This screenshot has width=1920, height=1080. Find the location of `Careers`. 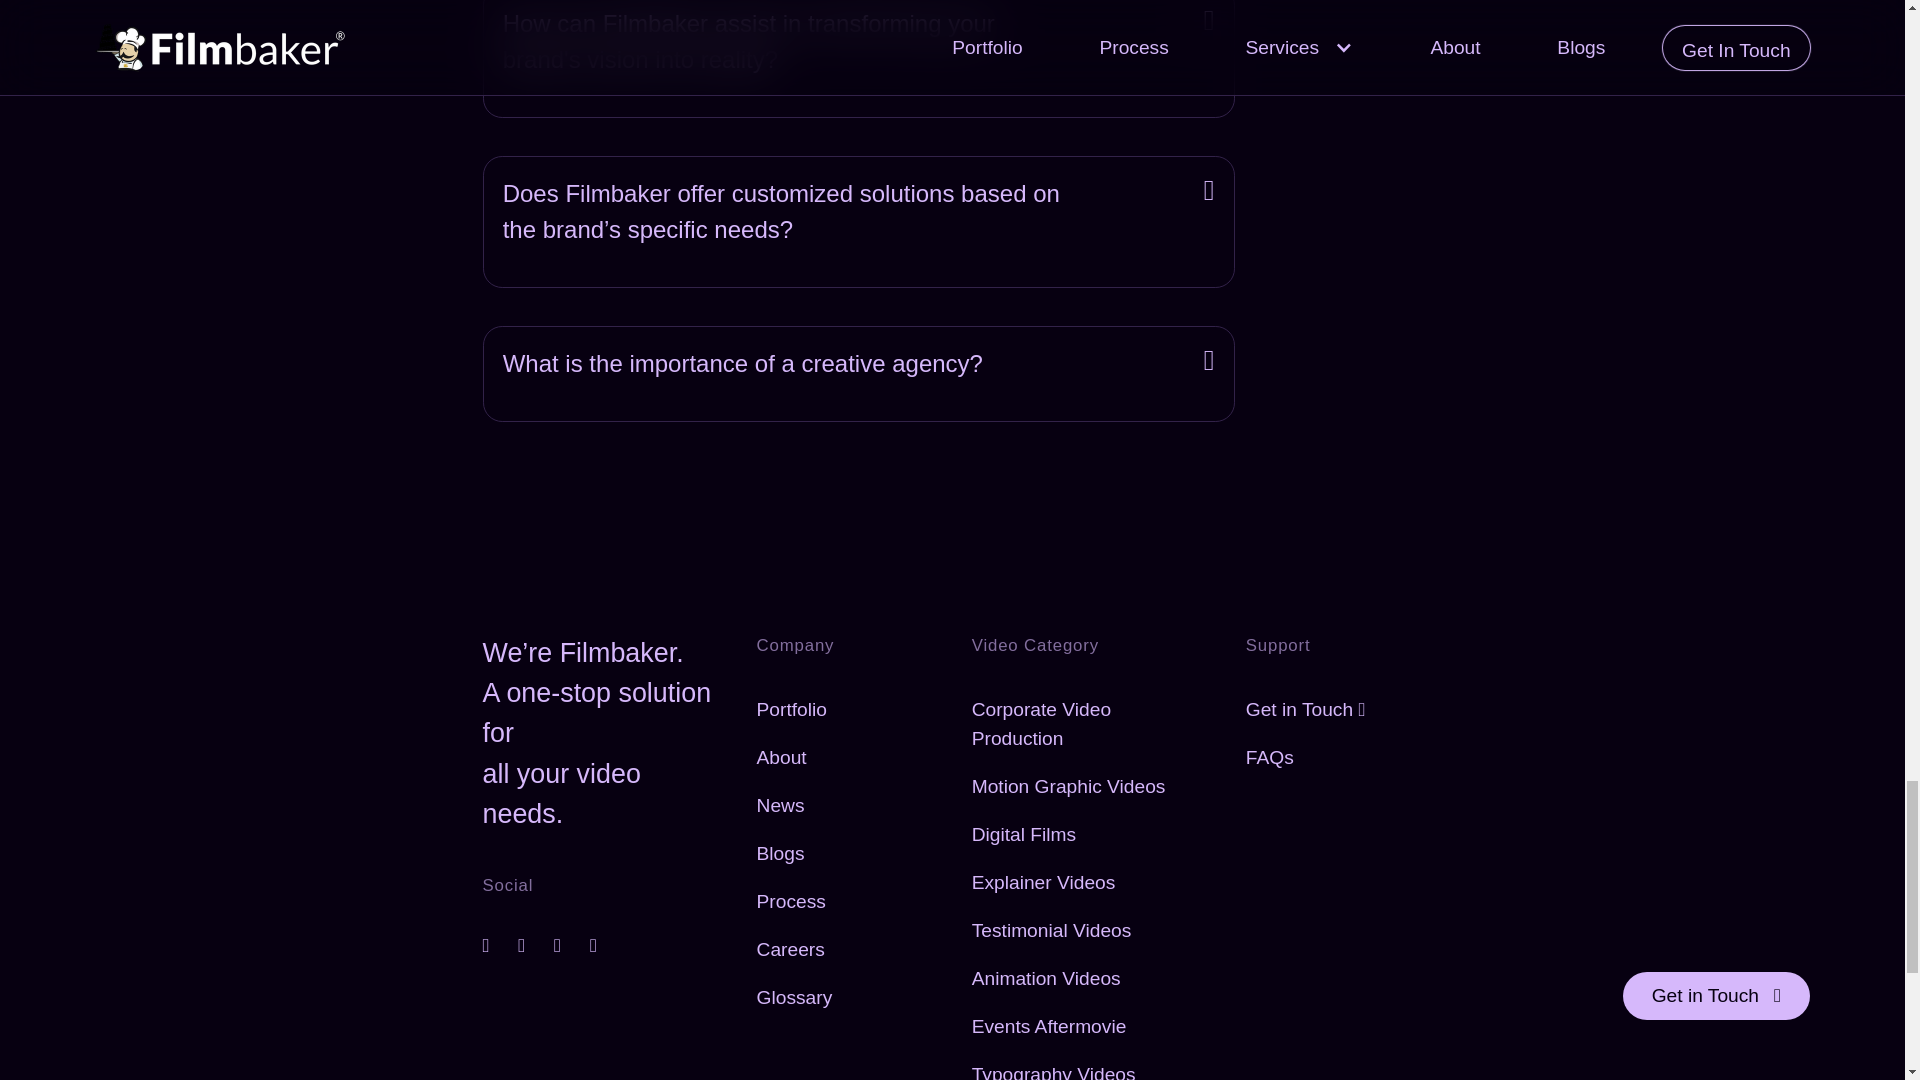

Careers is located at coordinates (800, 950).